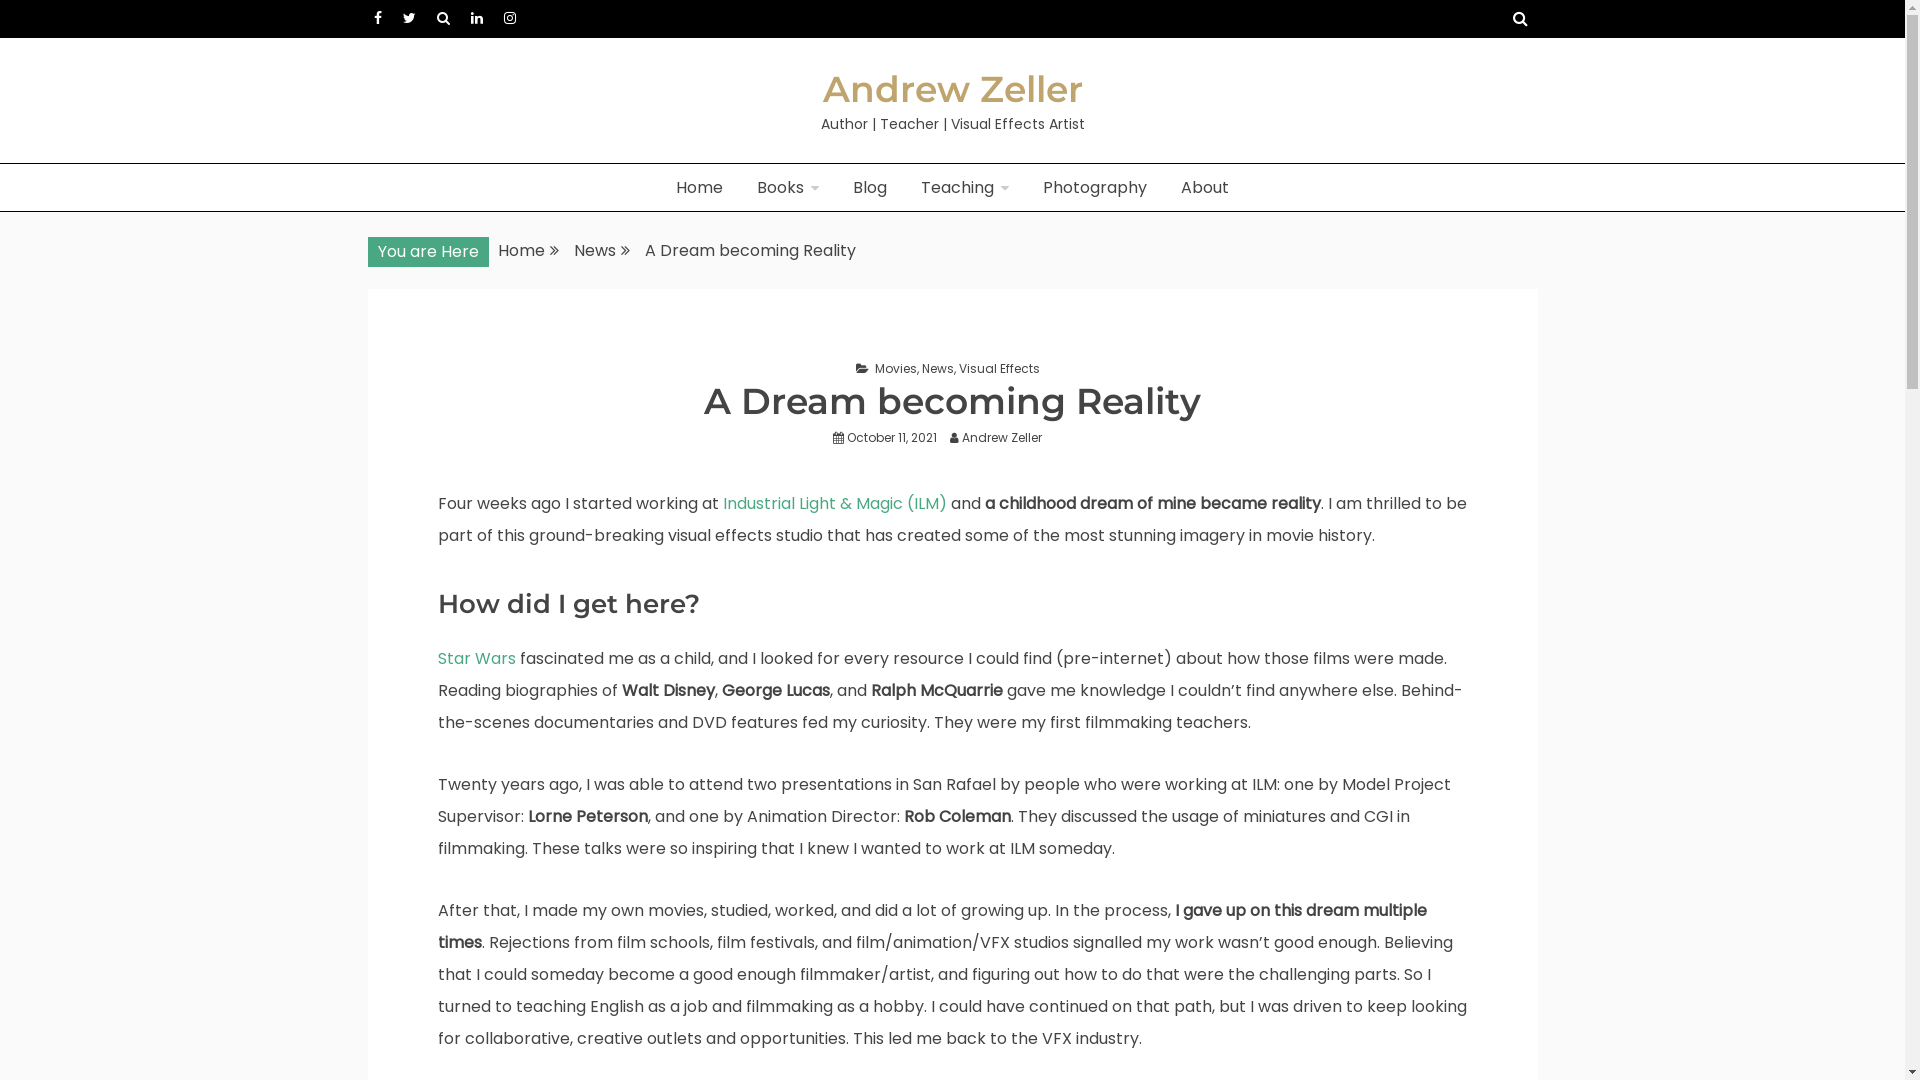 The height and width of the screenshot is (1080, 1920). I want to click on About, so click(1205, 188).